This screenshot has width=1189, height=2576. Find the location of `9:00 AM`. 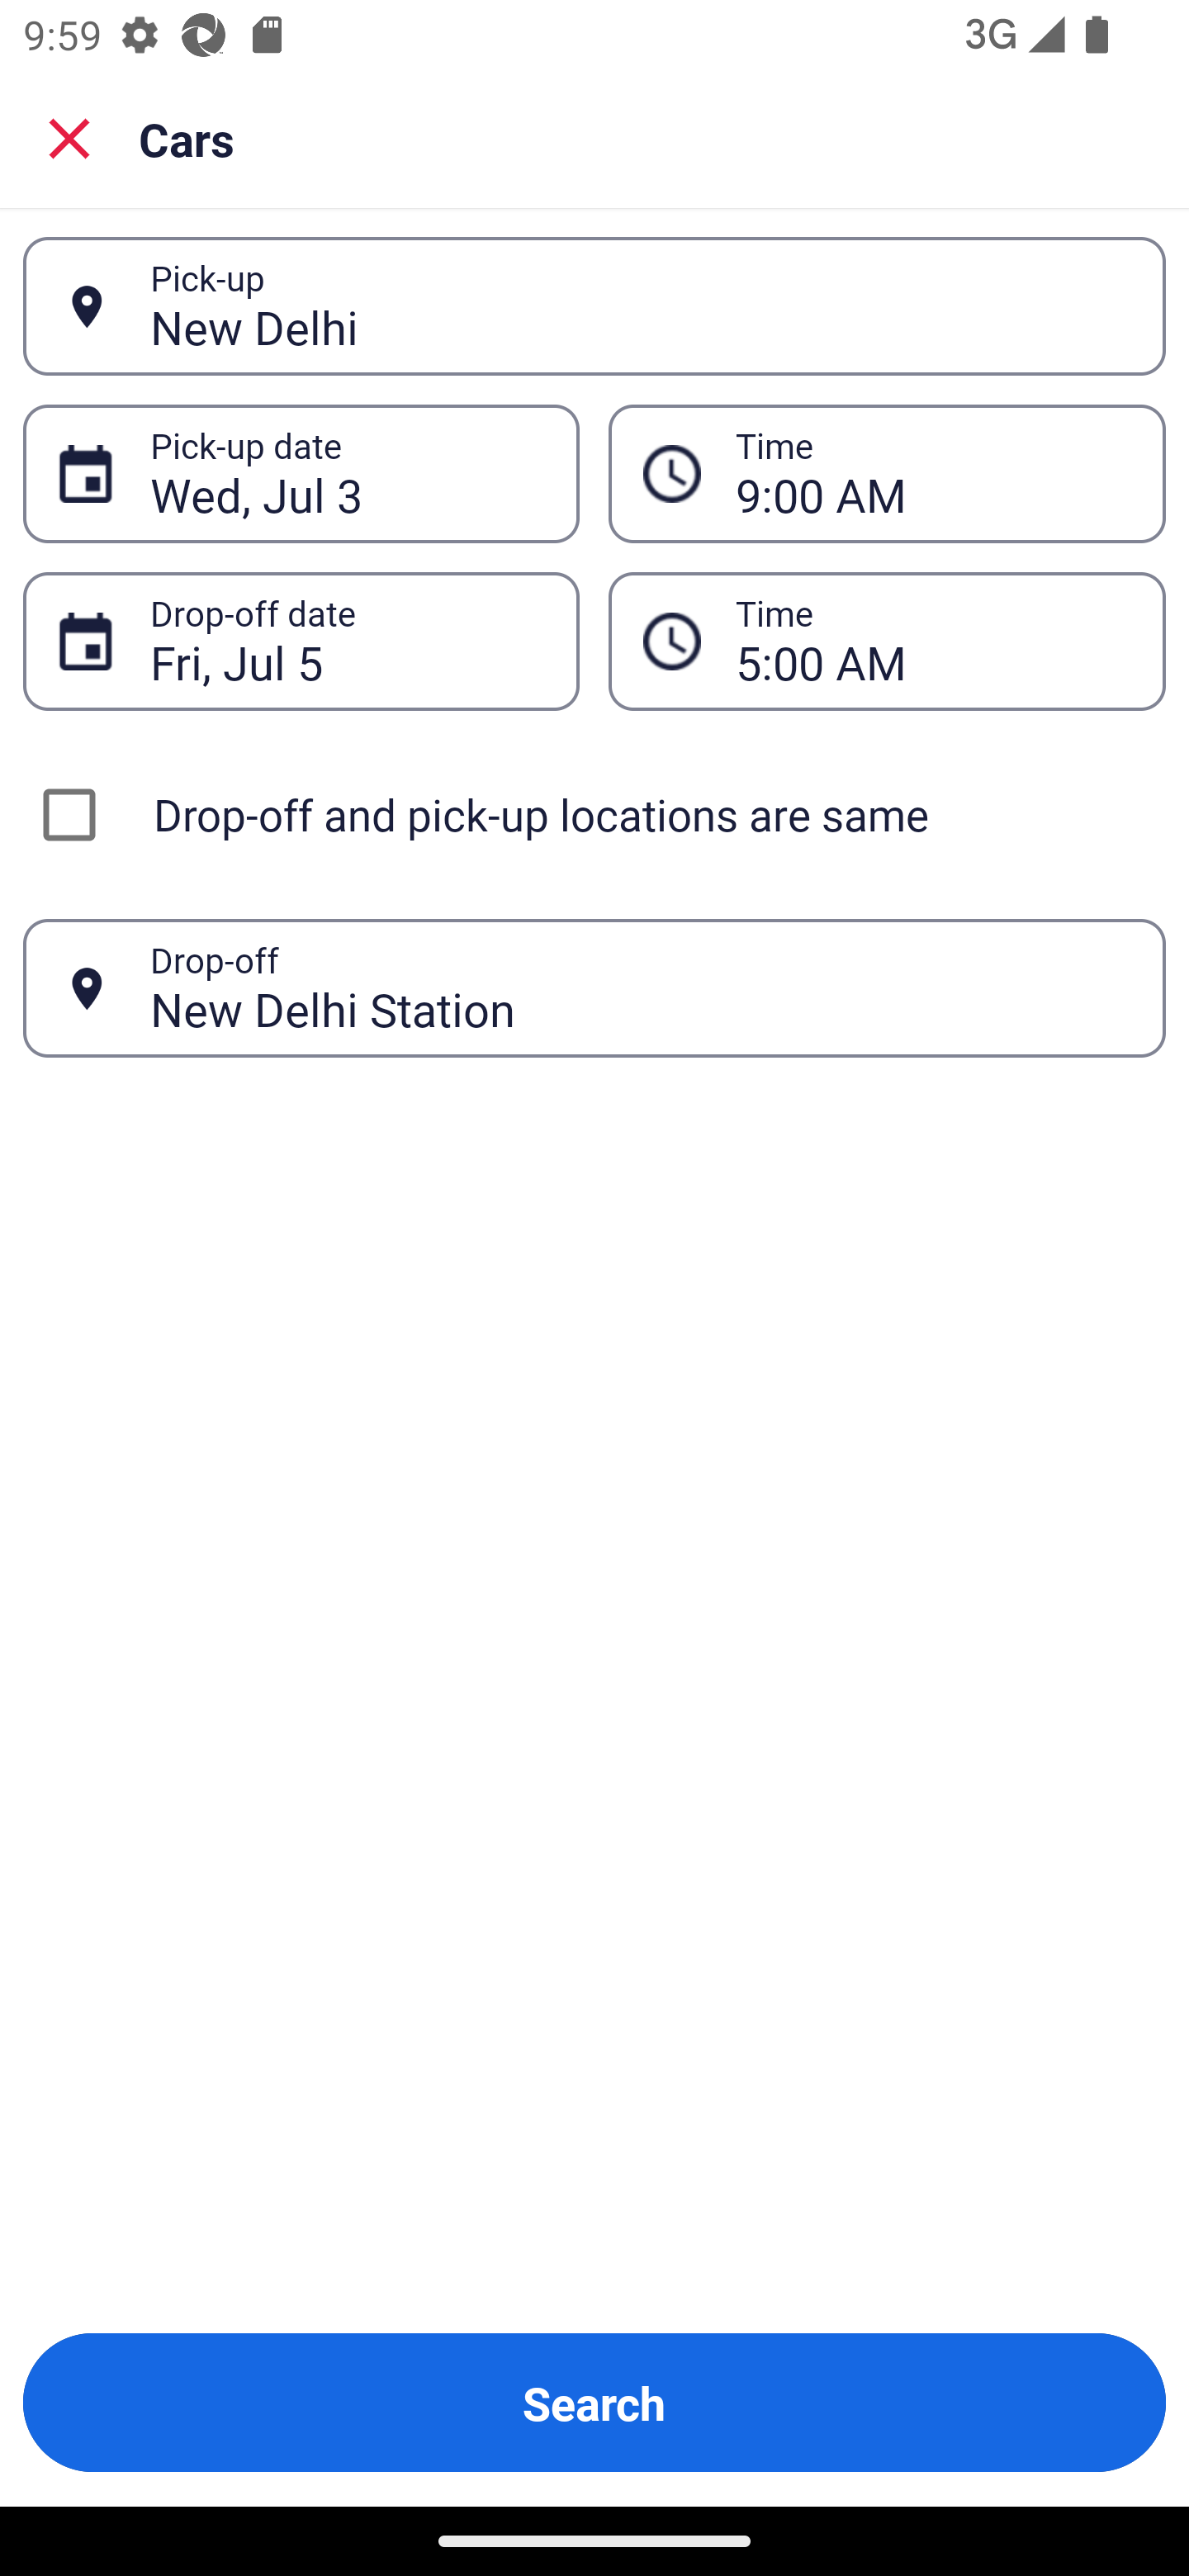

9:00 AM is located at coordinates (887, 474).